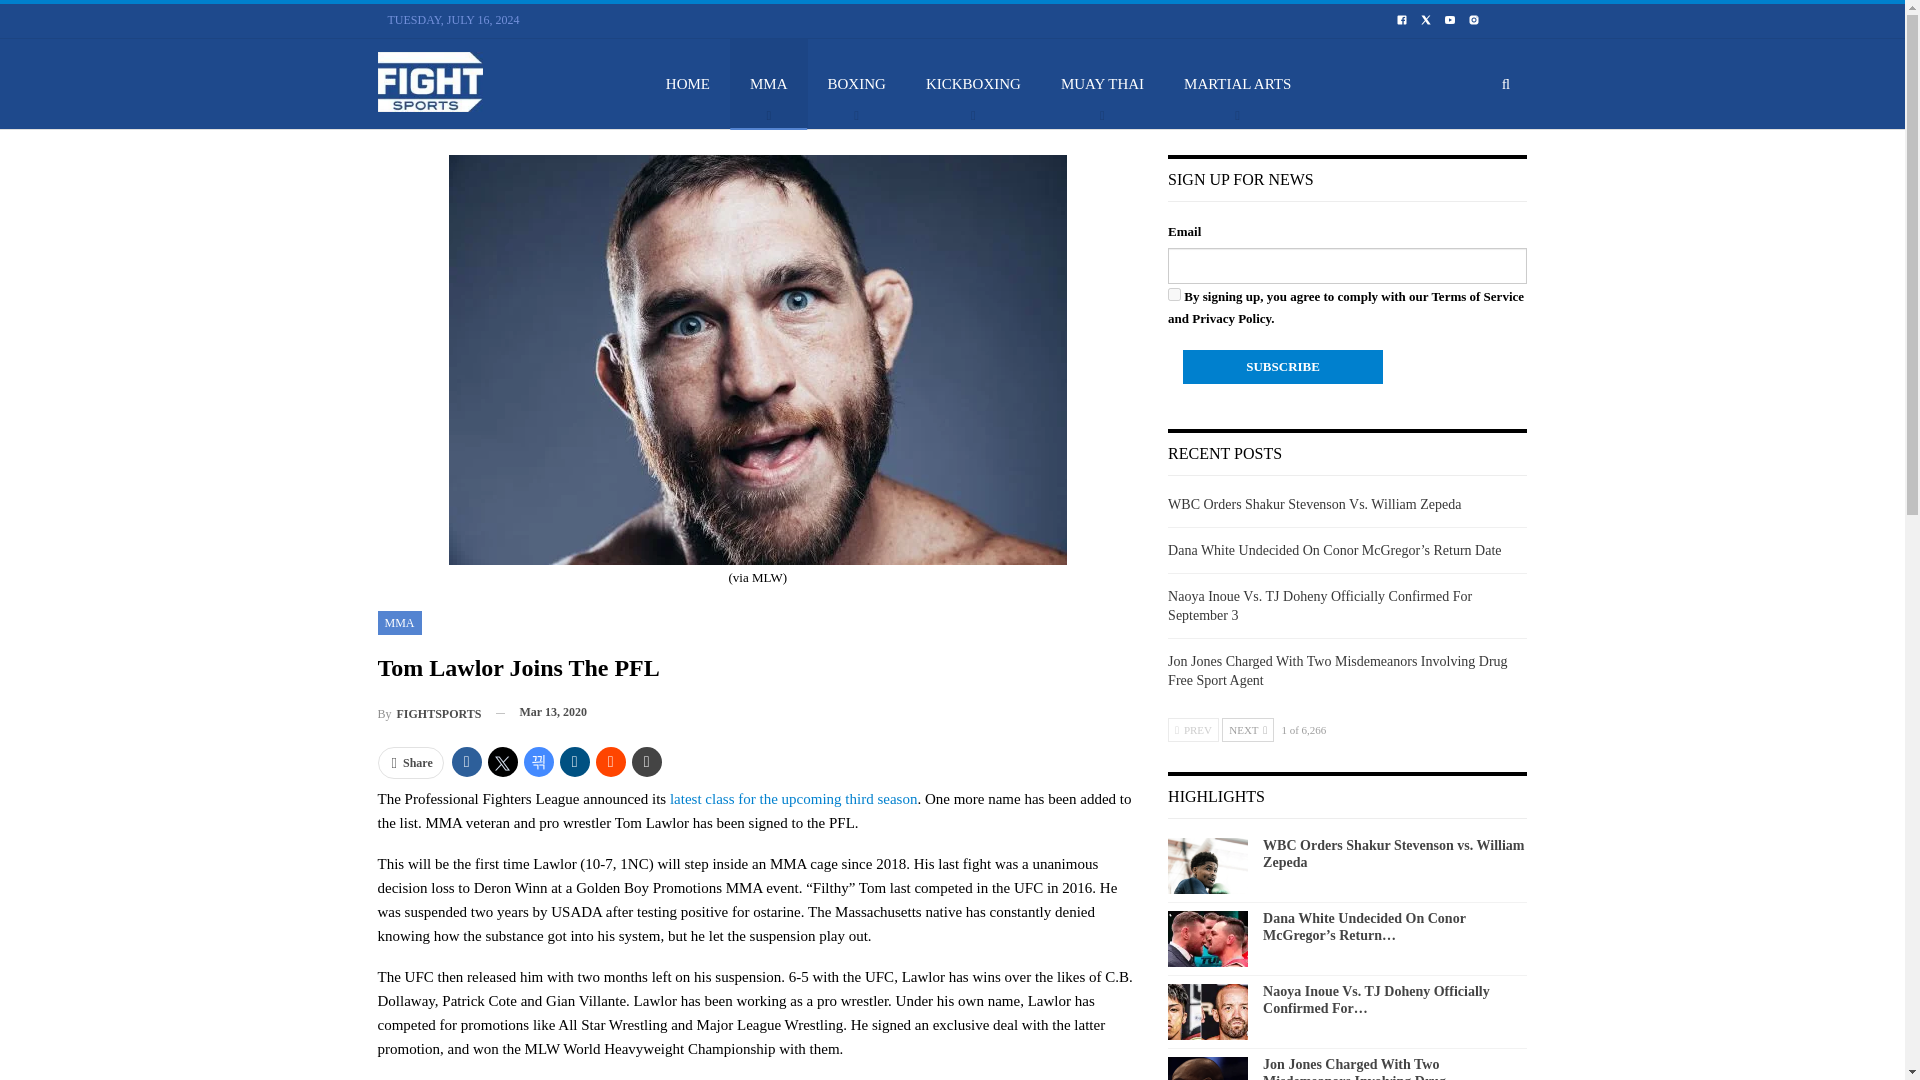 This screenshot has width=1920, height=1080. What do you see at coordinates (1450, 18) in the screenshot?
I see `youtube` at bounding box center [1450, 18].